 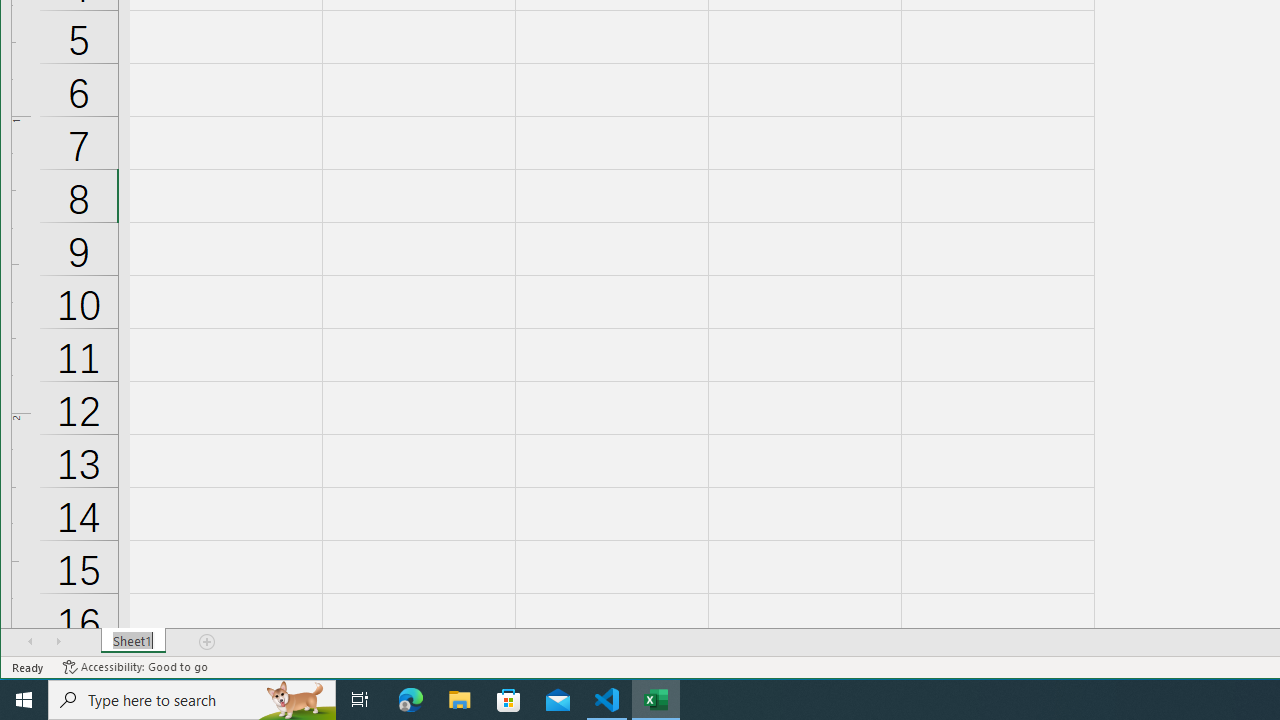 What do you see at coordinates (192, 700) in the screenshot?
I see `Type here to search` at bounding box center [192, 700].